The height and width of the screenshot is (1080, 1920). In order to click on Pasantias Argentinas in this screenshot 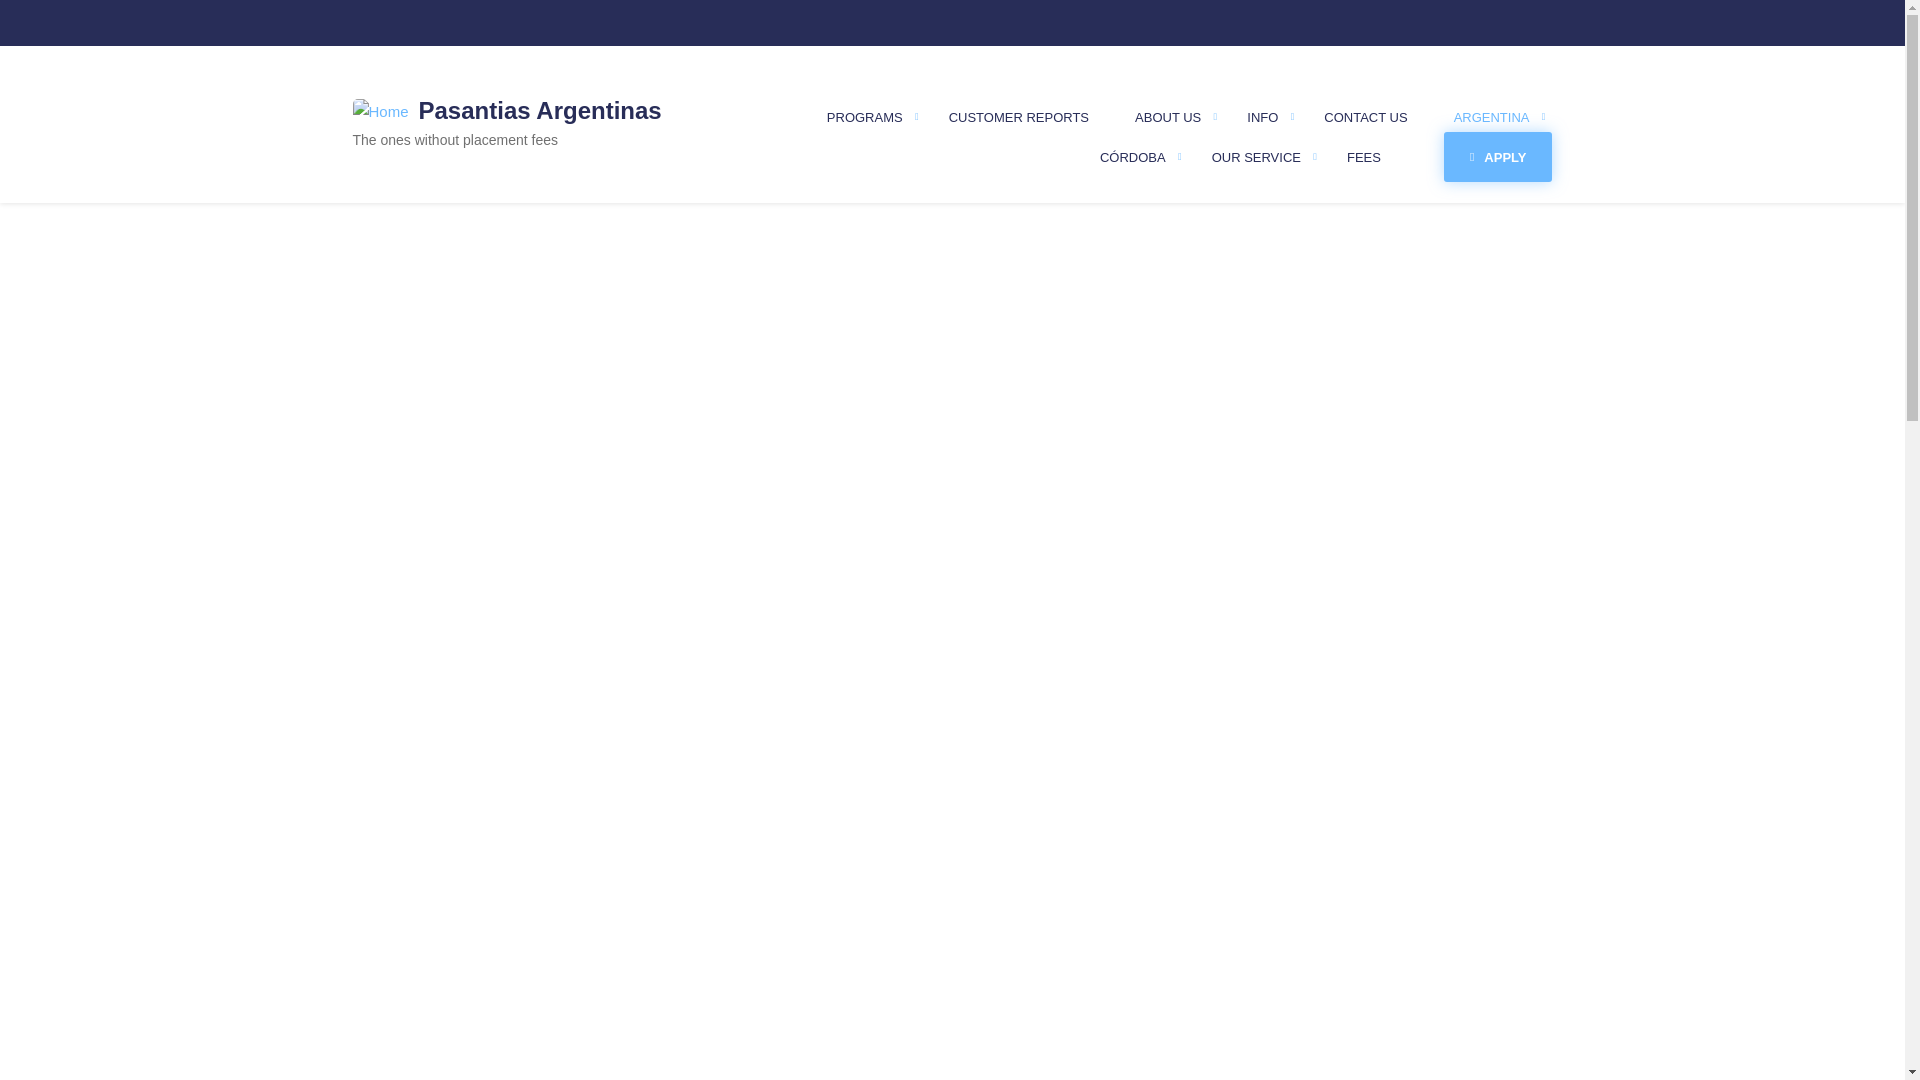, I will do `click(540, 110)`.